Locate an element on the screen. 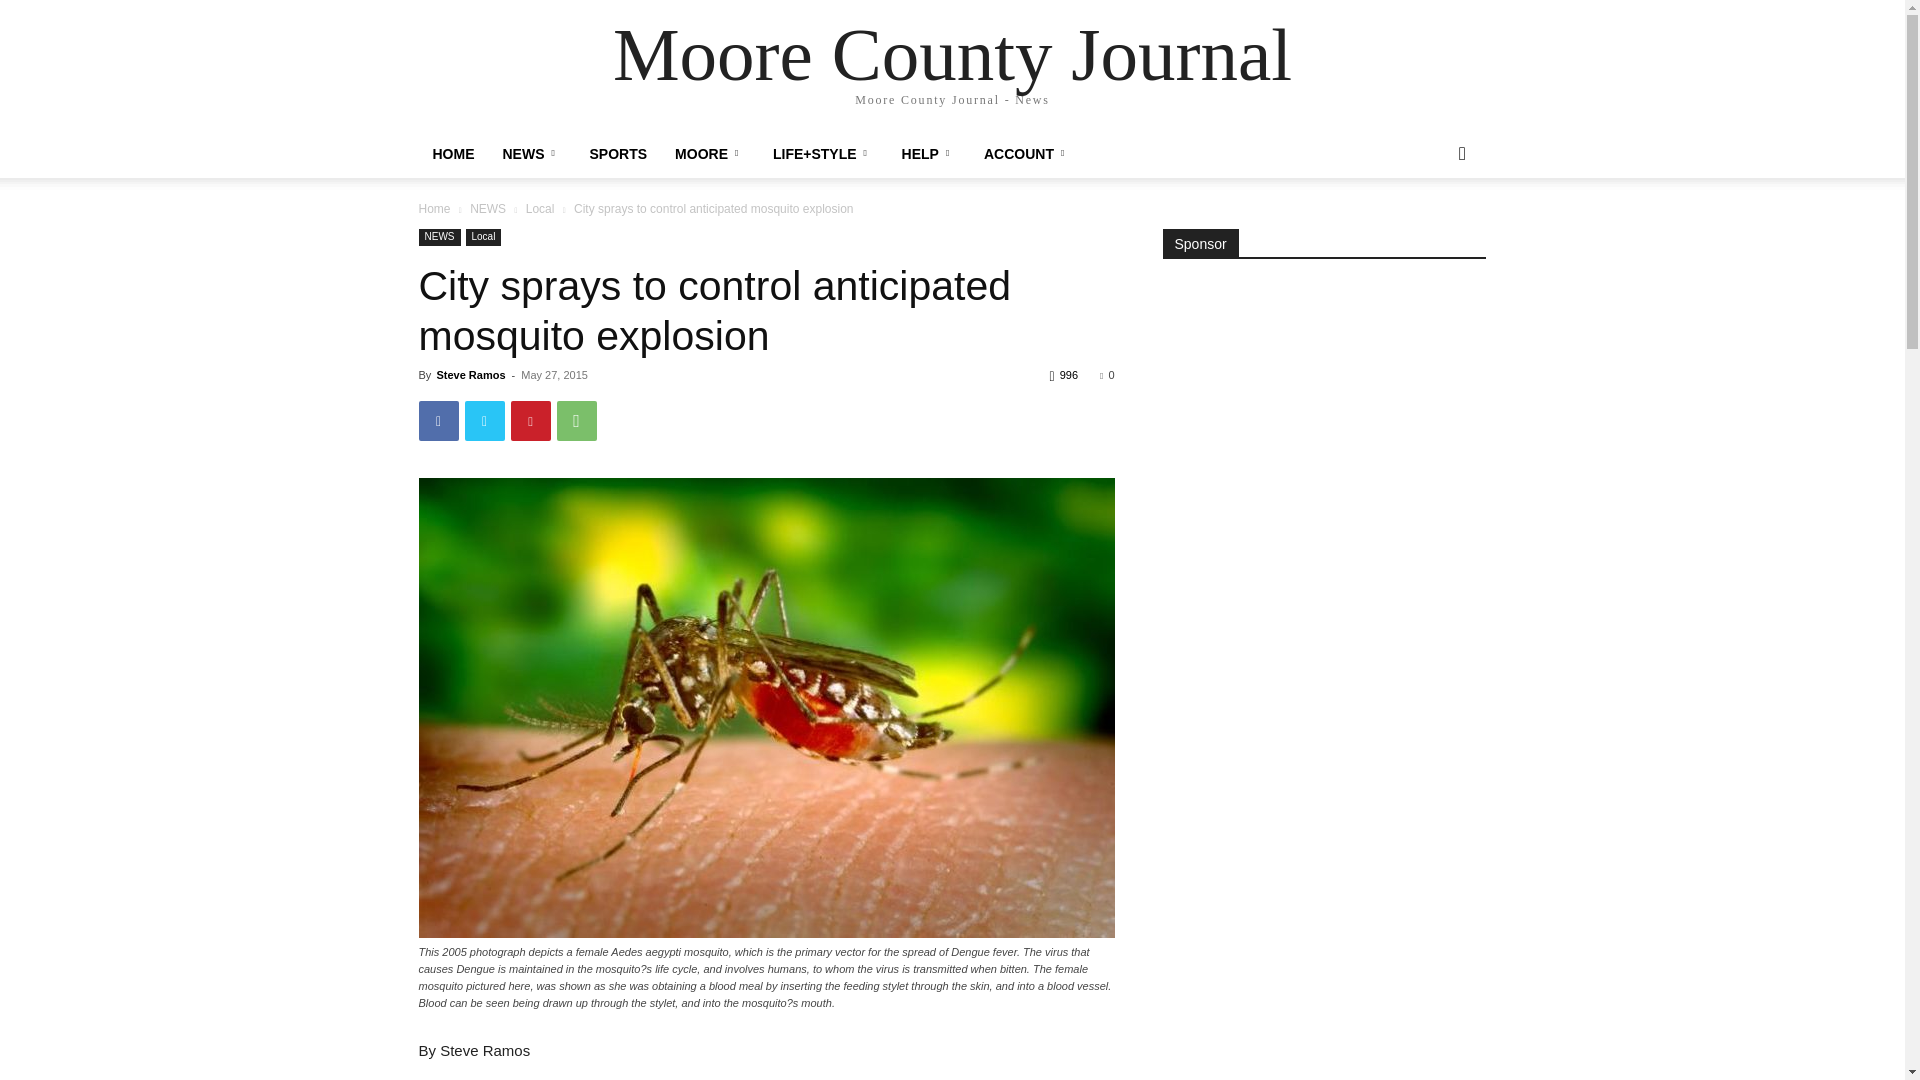 This screenshot has width=1920, height=1080. Local is located at coordinates (540, 208).